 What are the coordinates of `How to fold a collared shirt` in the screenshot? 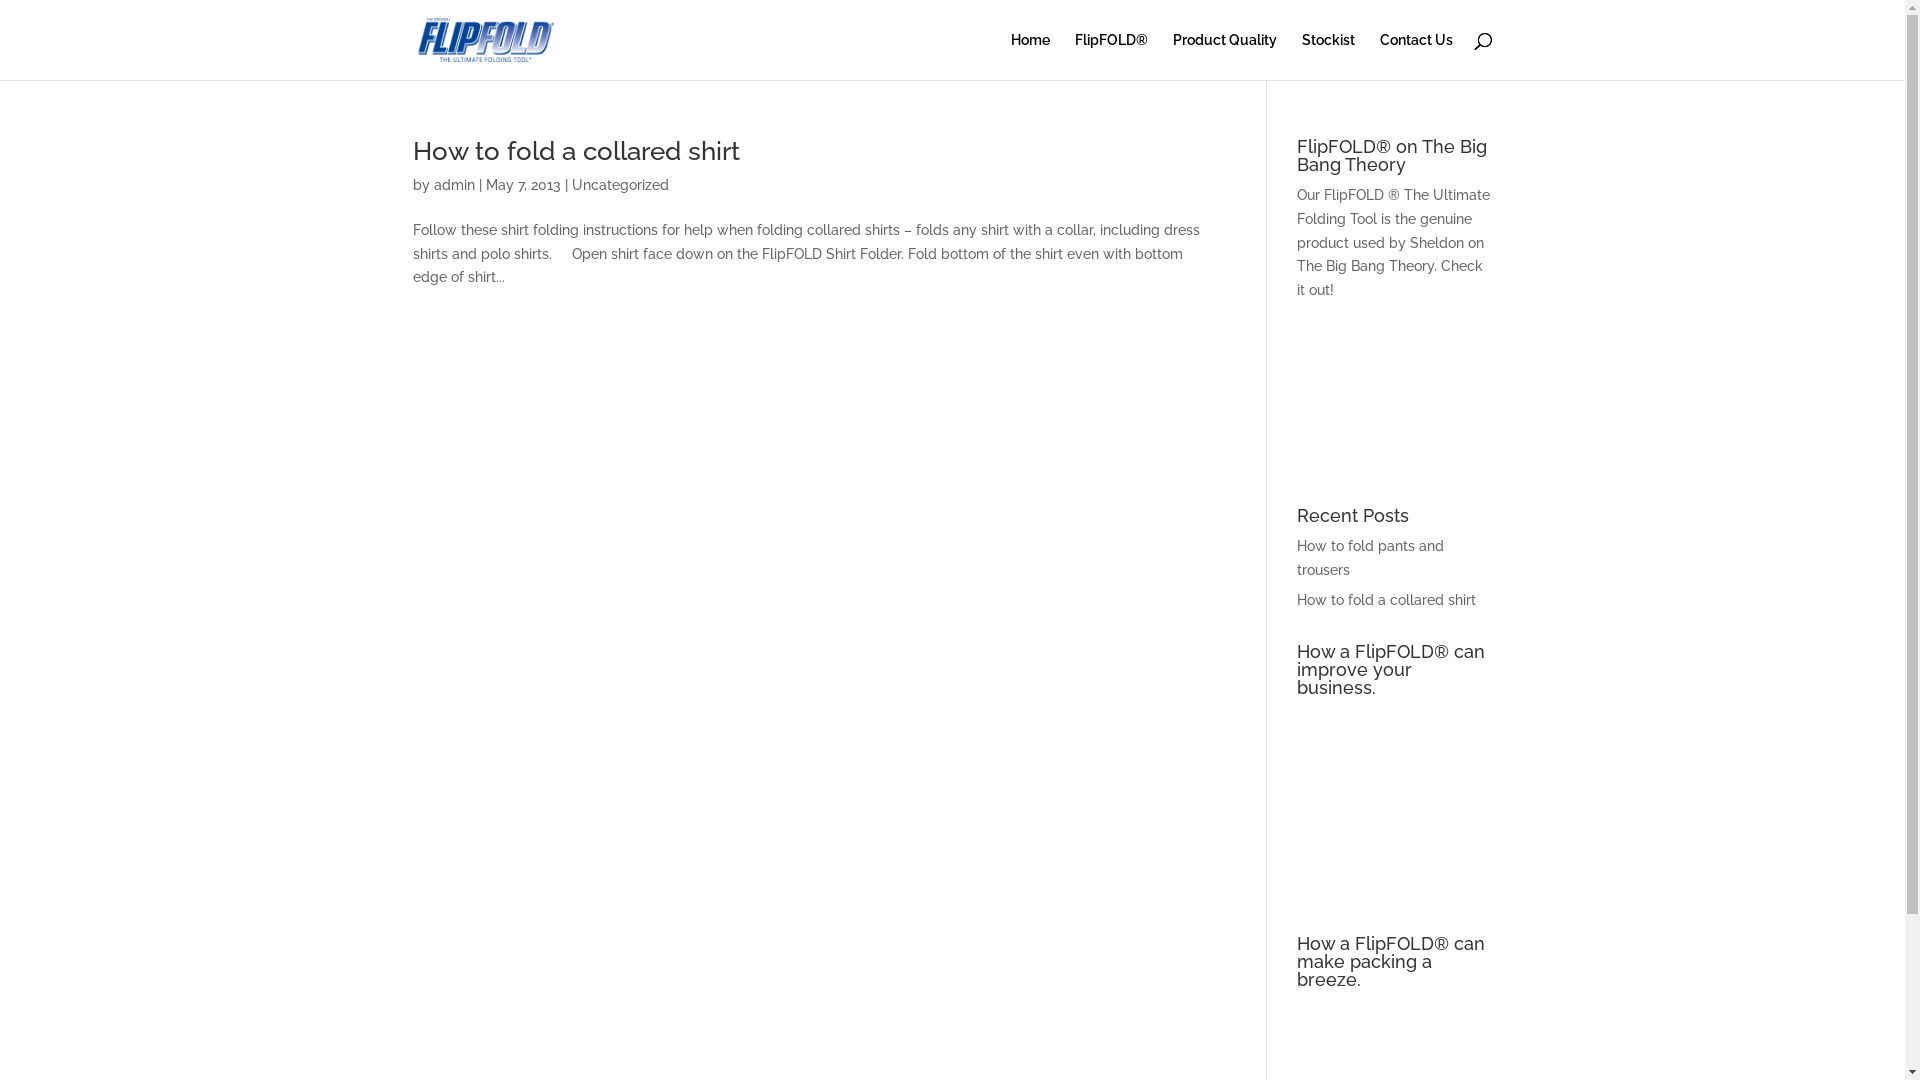 It's located at (1386, 600).